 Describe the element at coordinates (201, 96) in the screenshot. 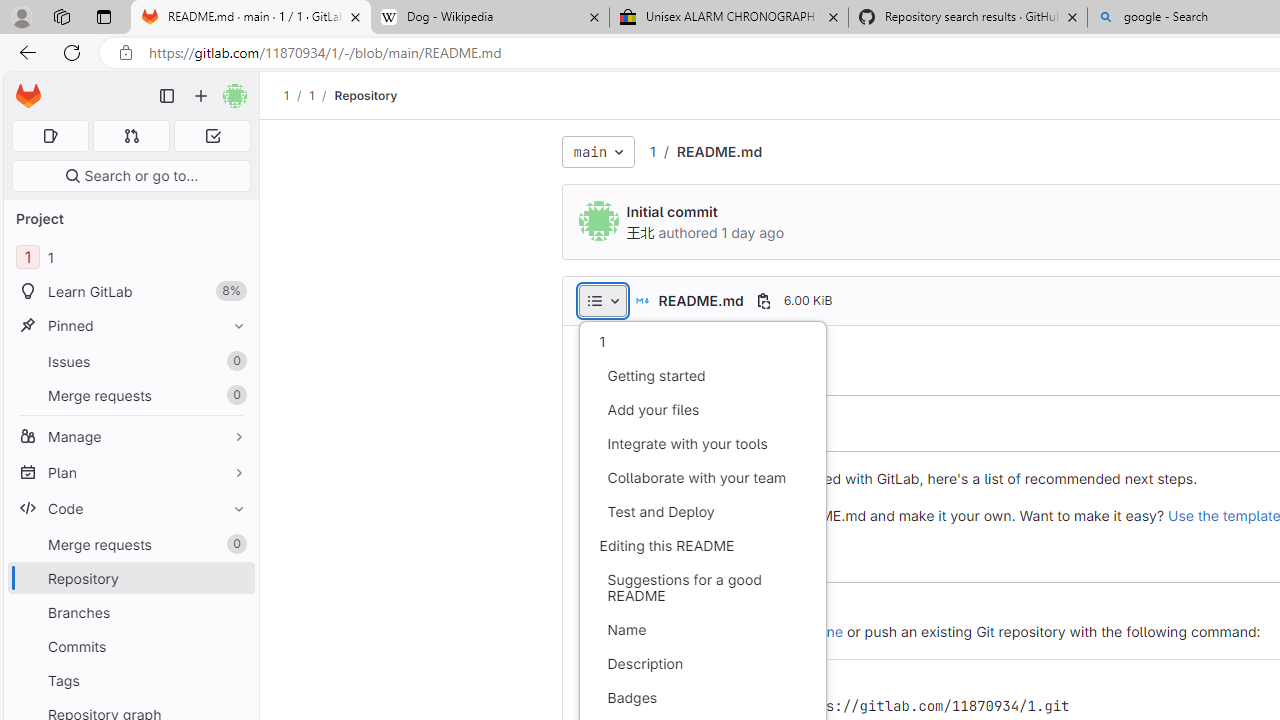

I see `Create new...` at that location.